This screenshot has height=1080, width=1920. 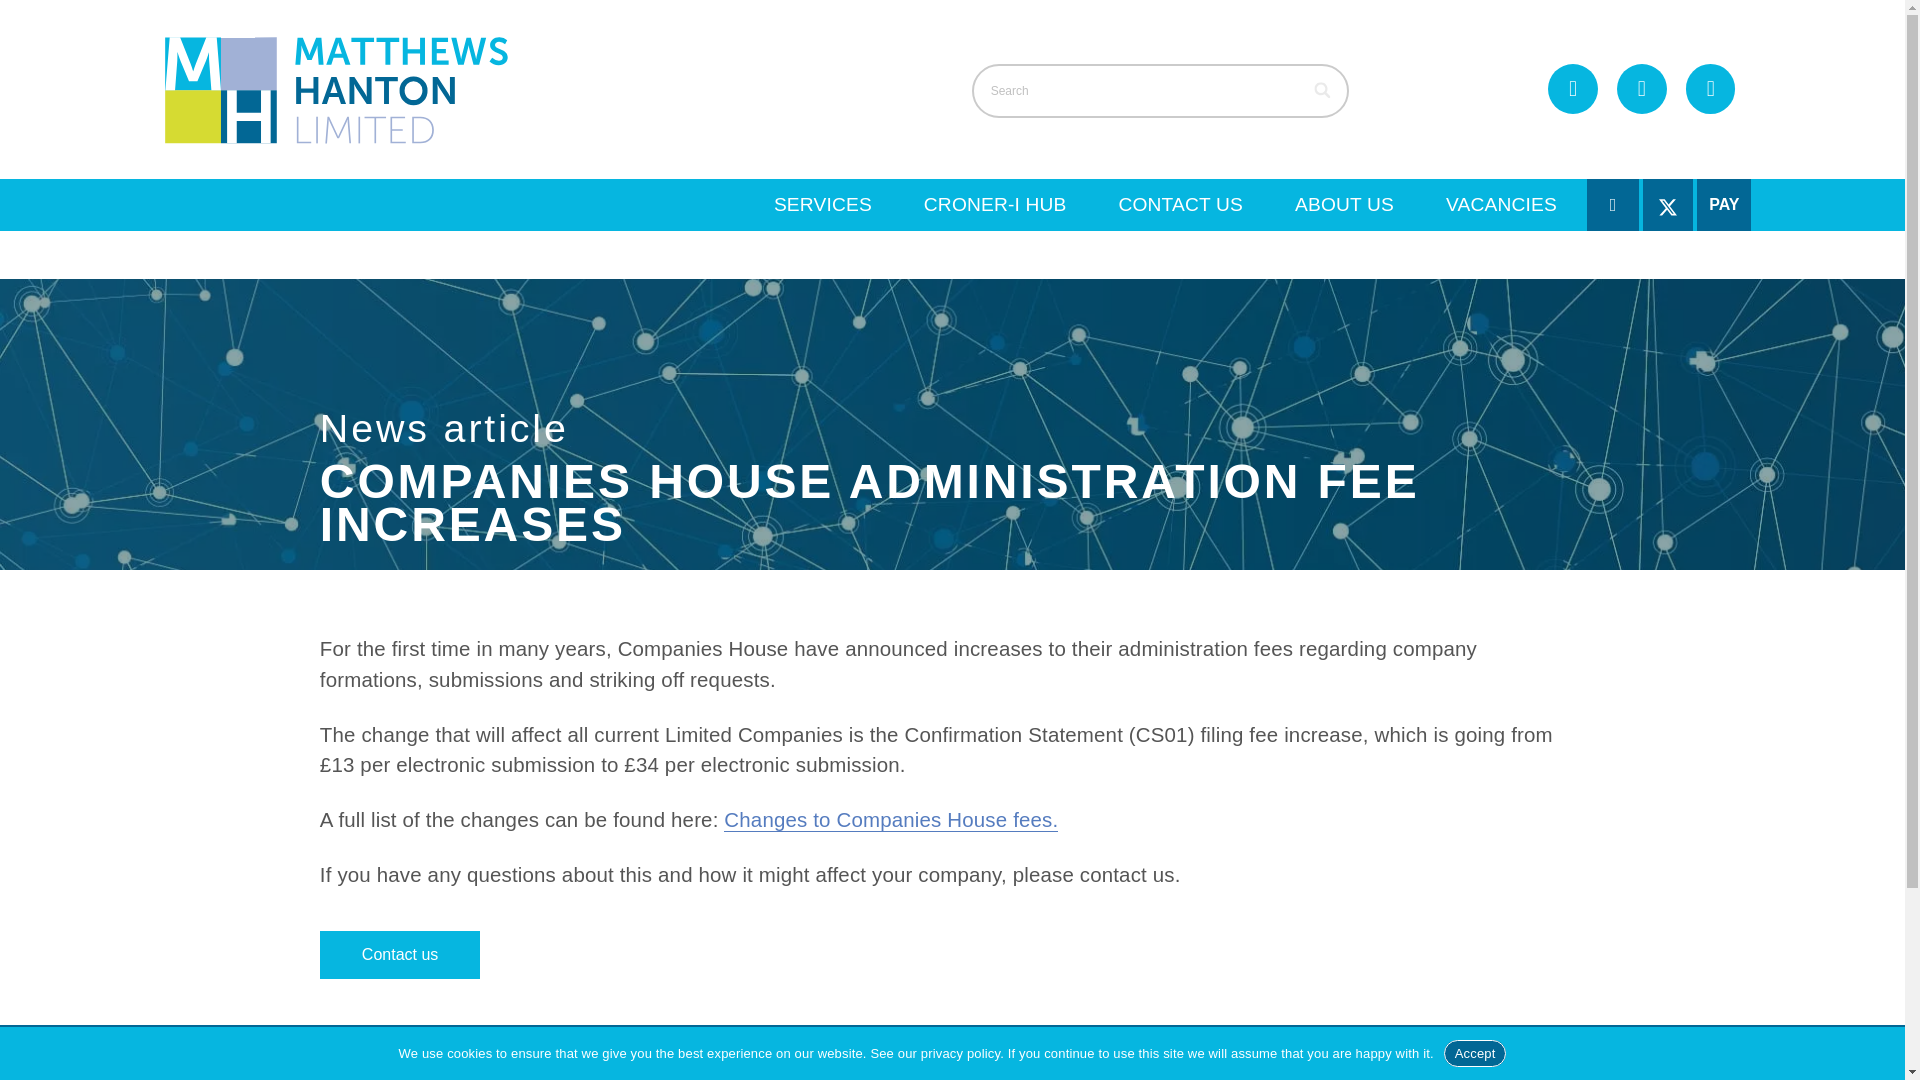 I want to click on VACANCIES, so click(x=1501, y=205).